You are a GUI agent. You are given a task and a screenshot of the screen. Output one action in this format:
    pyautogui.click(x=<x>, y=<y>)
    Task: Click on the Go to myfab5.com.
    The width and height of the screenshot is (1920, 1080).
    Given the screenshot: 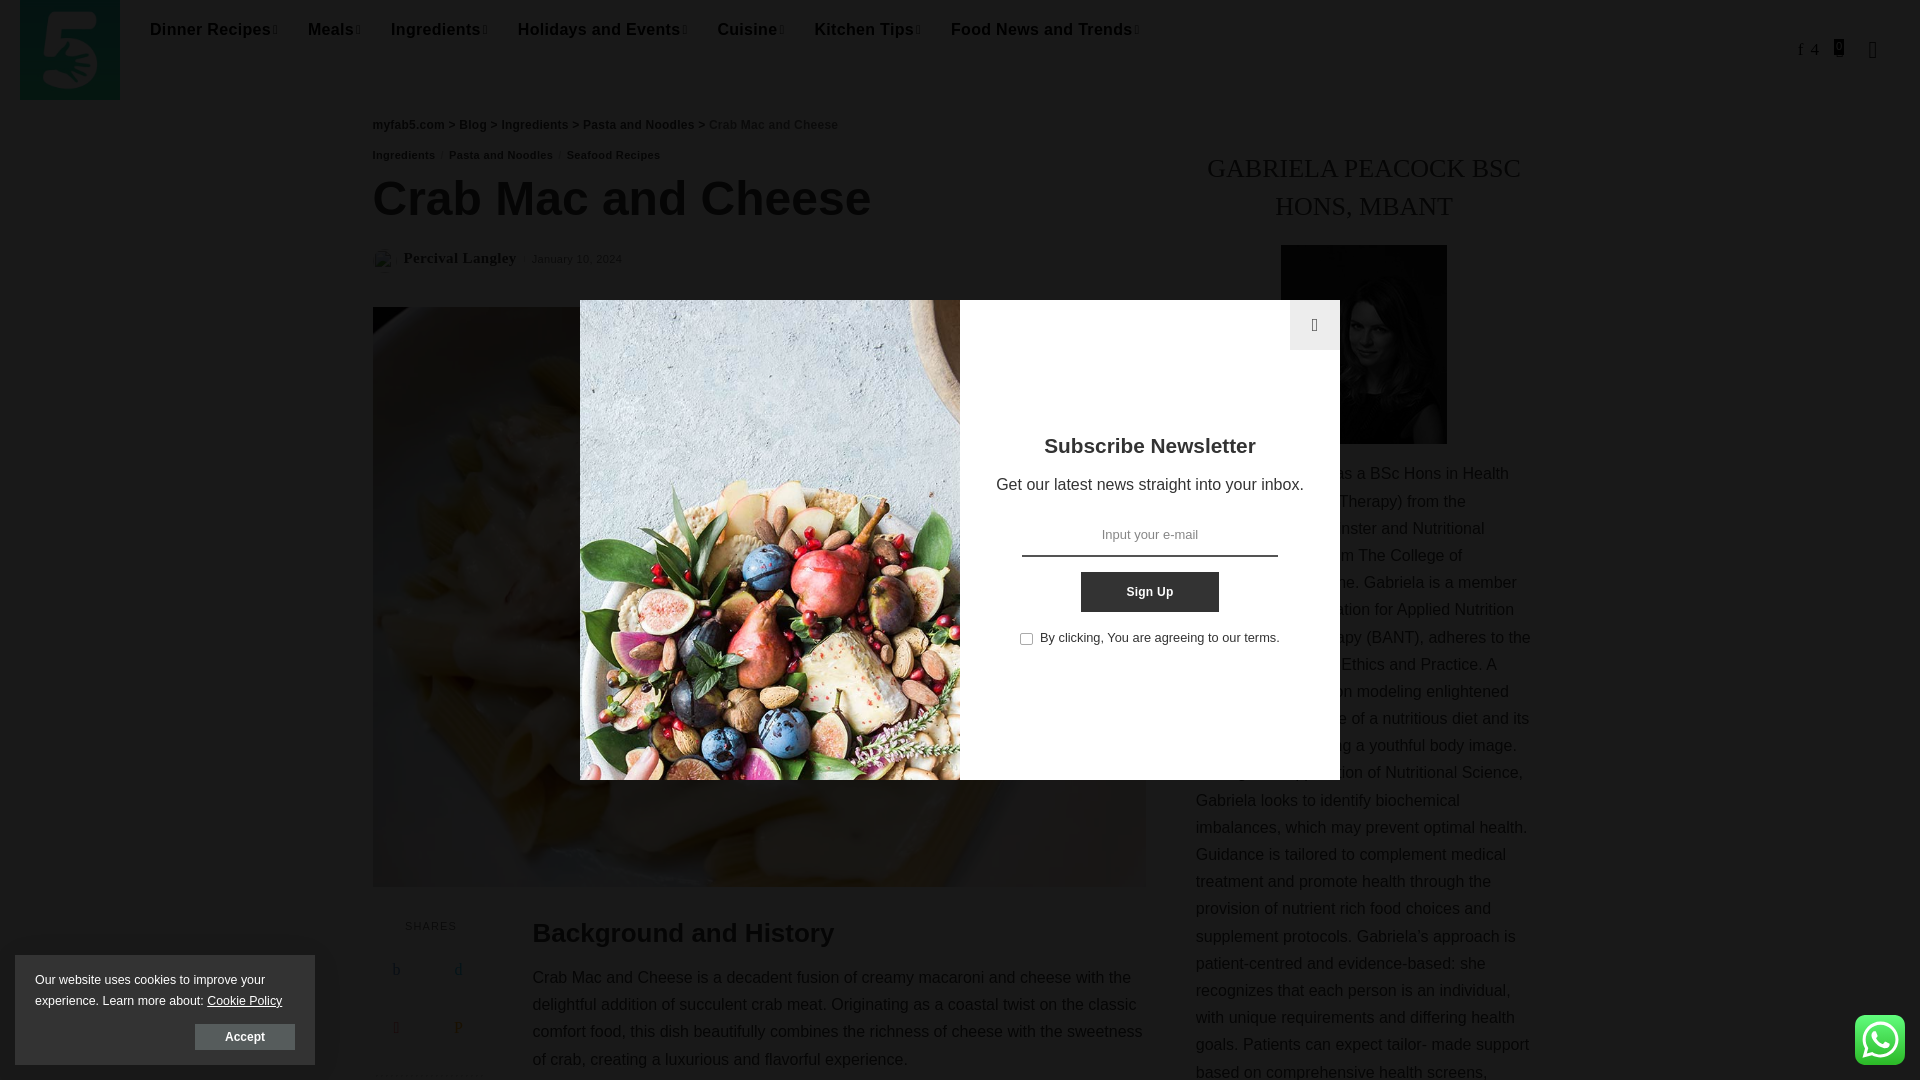 What is the action you would take?
    pyautogui.click(x=408, y=124)
    